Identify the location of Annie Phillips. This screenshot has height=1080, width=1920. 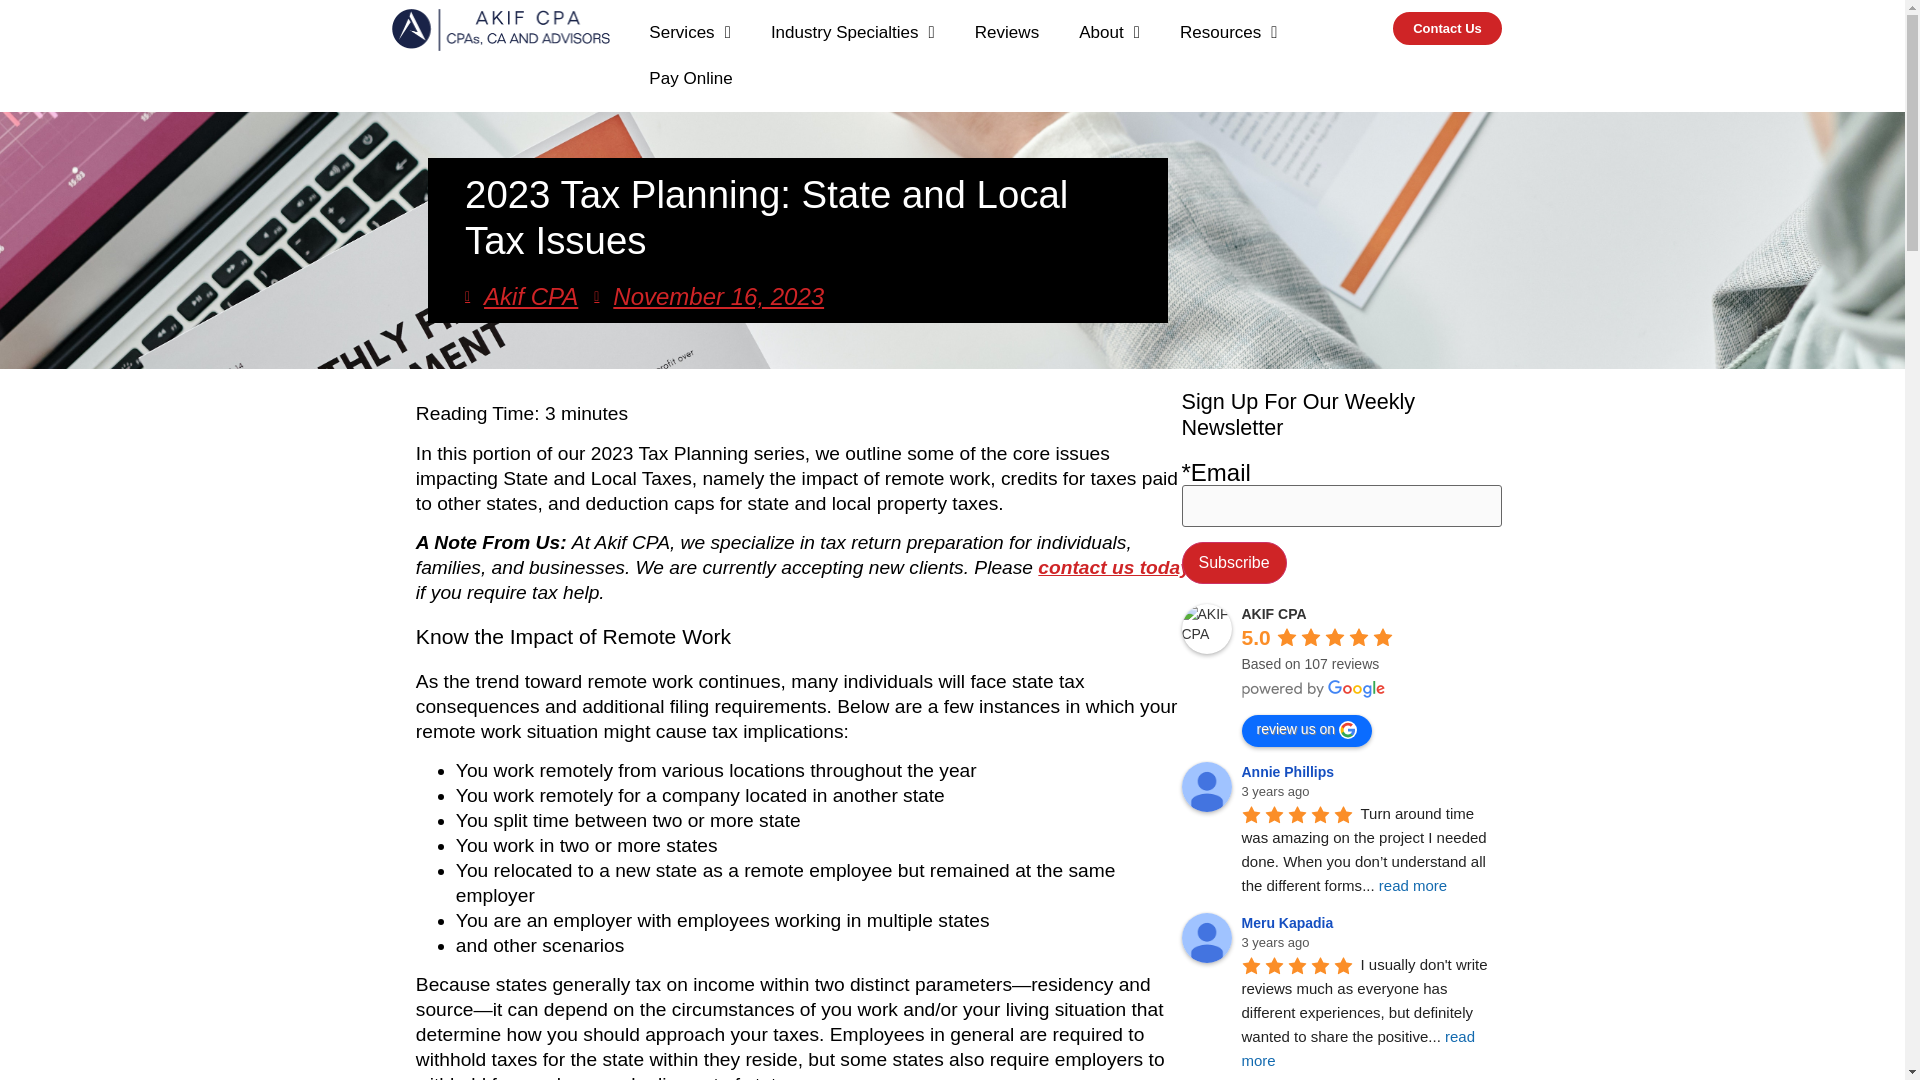
(1207, 787).